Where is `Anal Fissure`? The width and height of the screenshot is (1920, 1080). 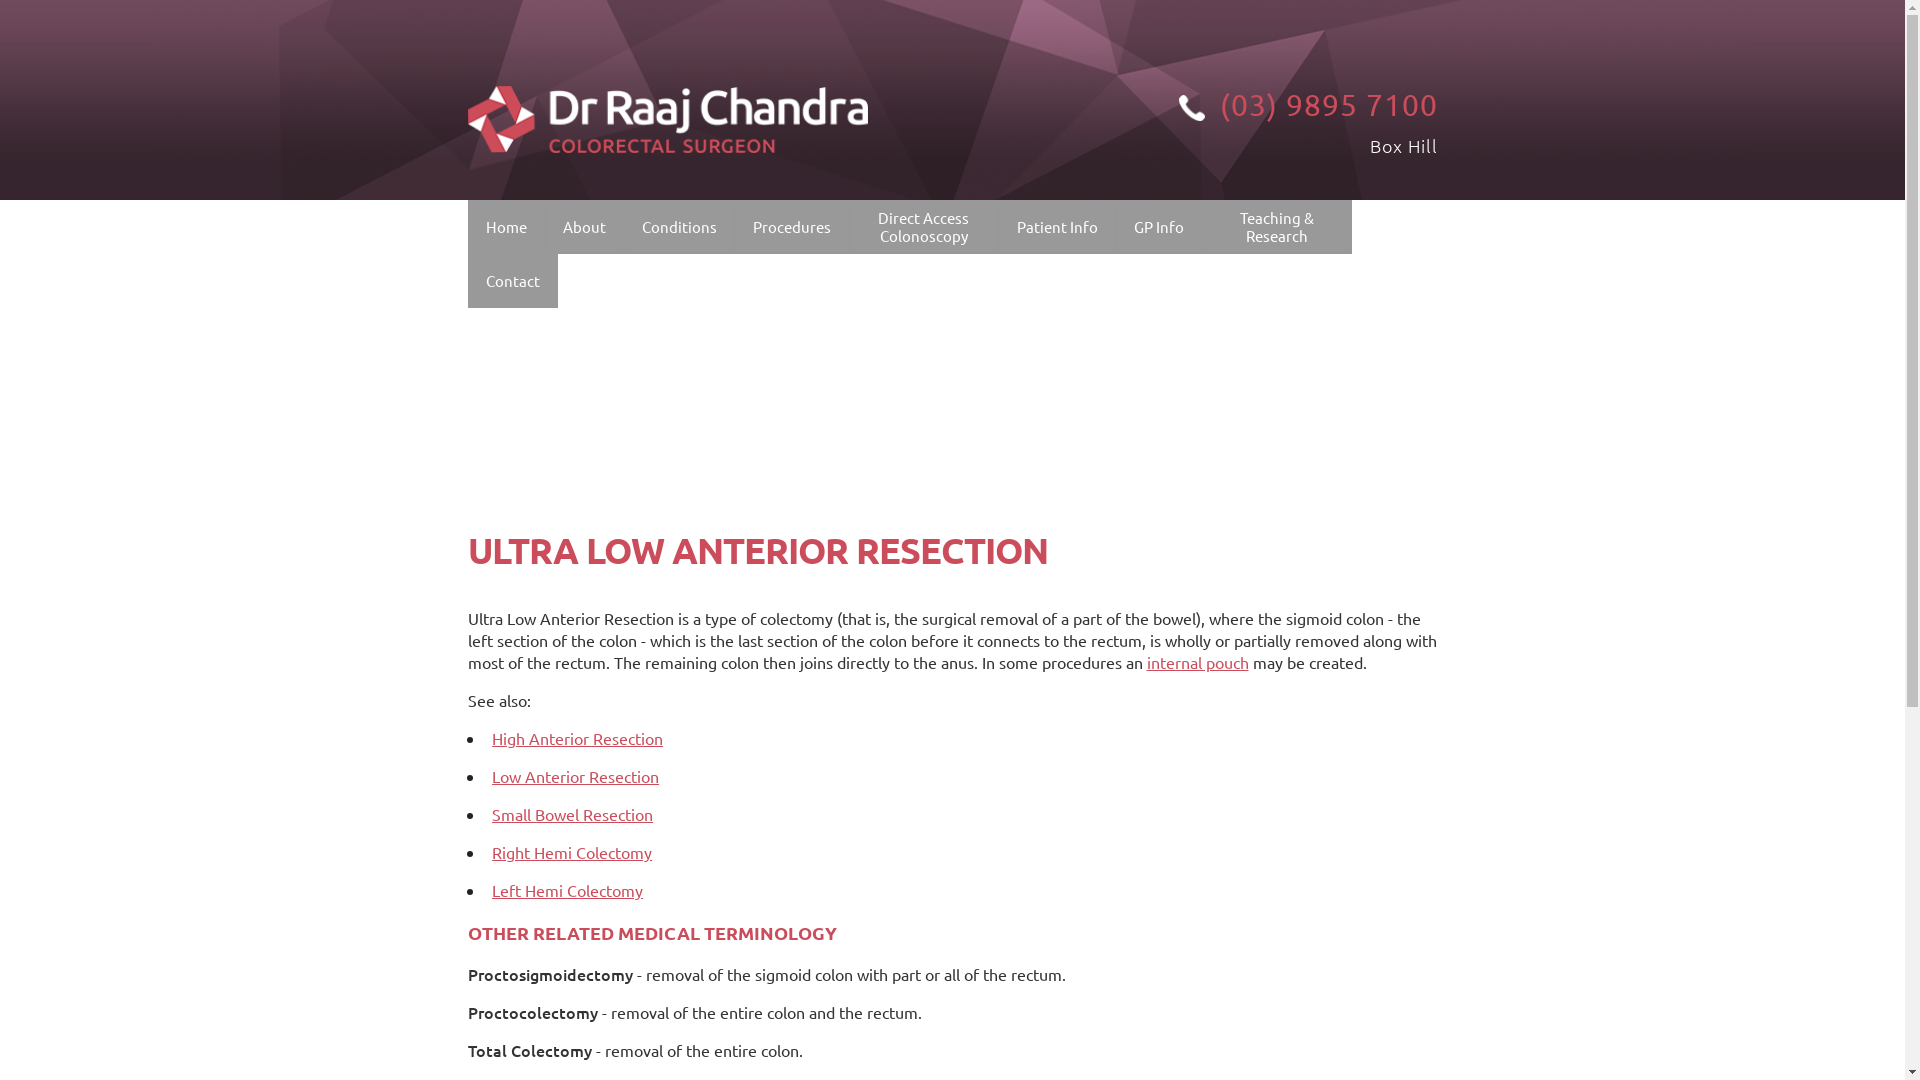 Anal Fissure is located at coordinates (764, 606).